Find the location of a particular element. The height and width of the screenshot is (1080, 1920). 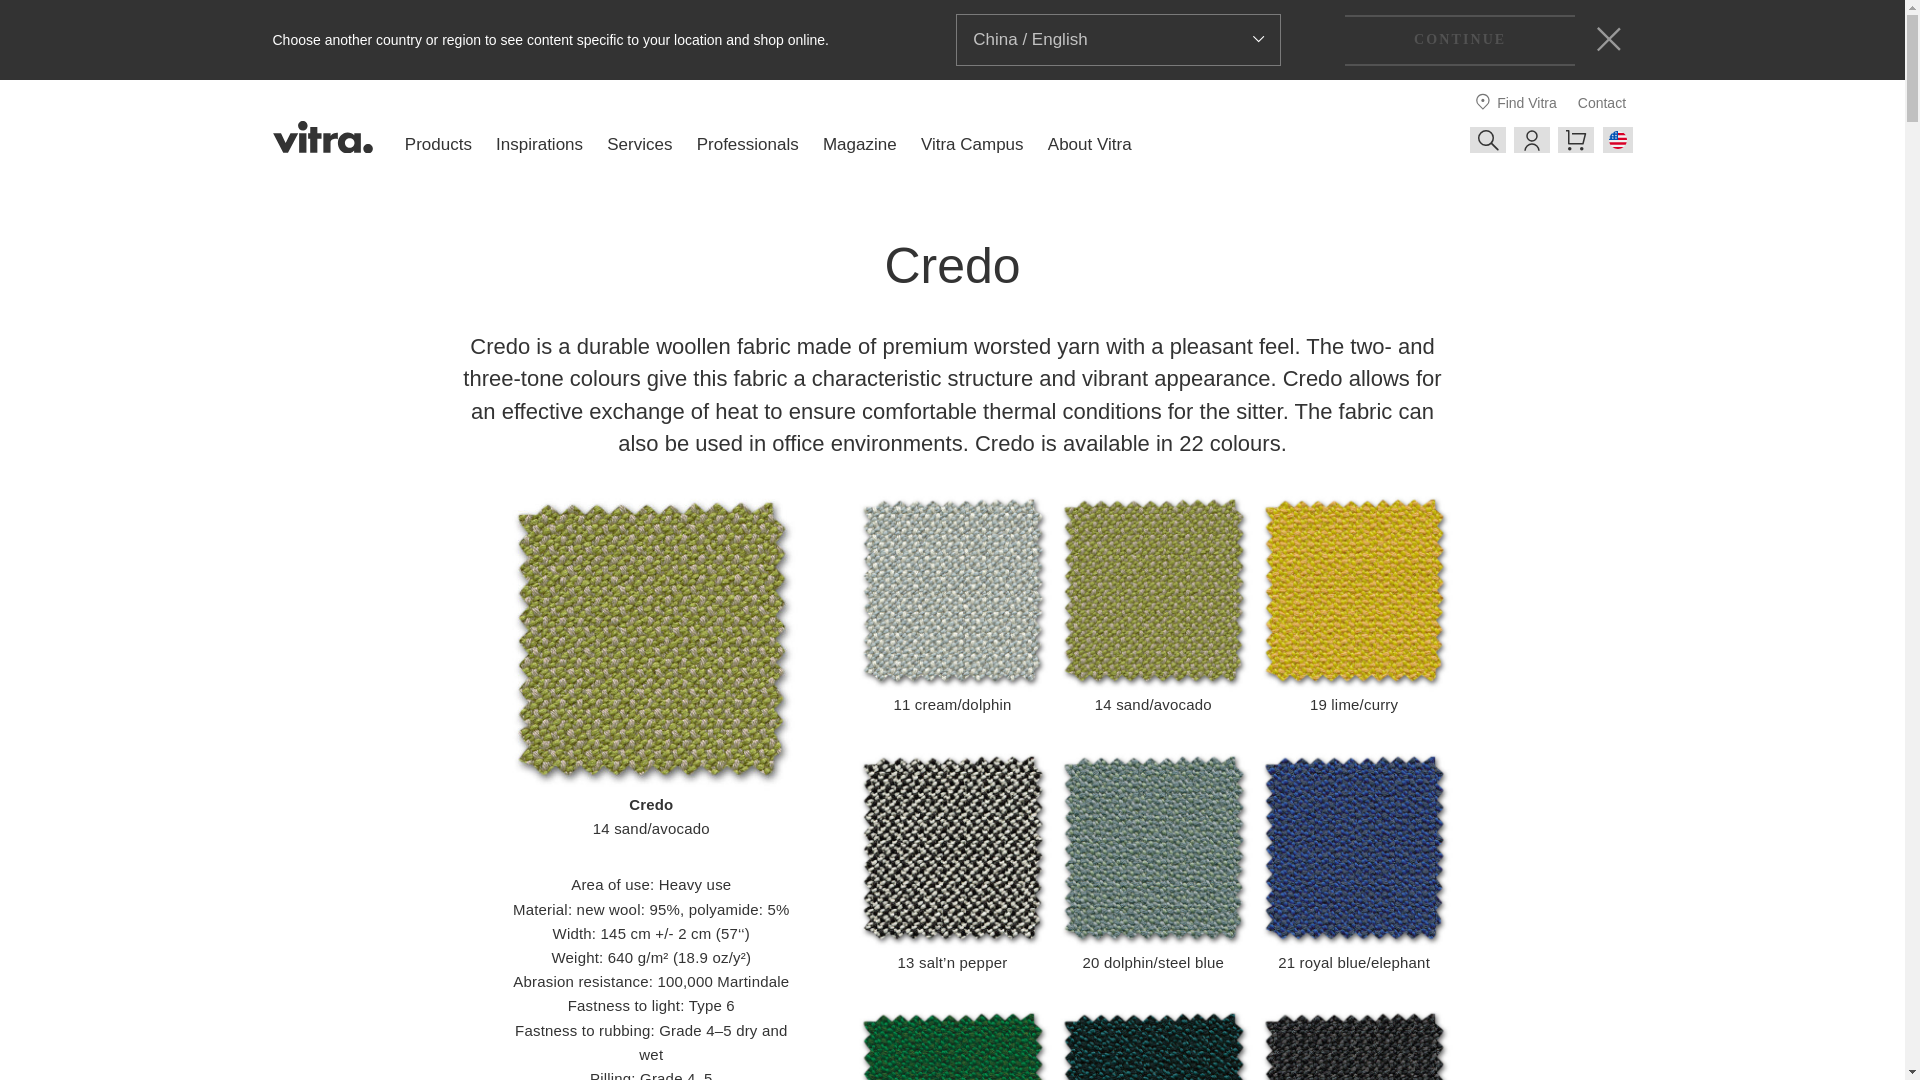

Vitra is located at coordinates (322, 137).